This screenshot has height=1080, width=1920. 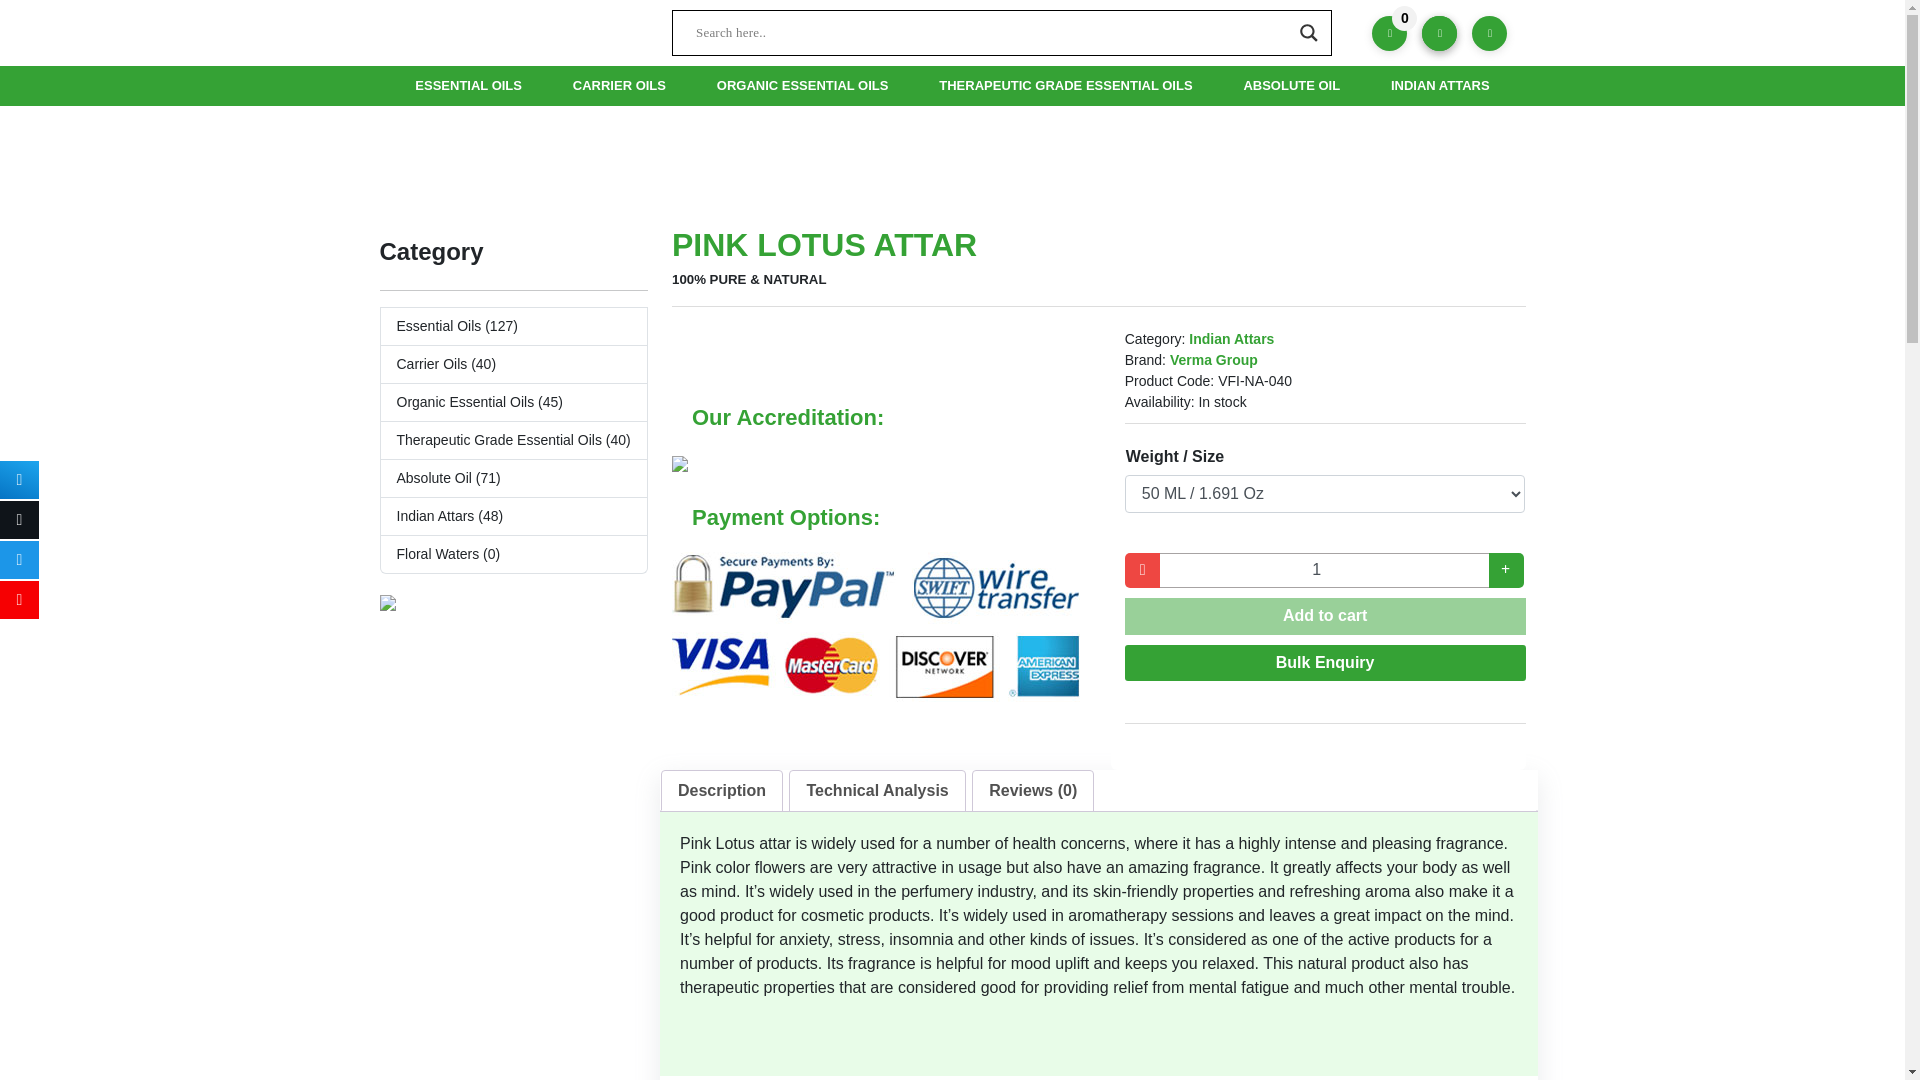 I want to click on 0, so click(x=1390, y=33).